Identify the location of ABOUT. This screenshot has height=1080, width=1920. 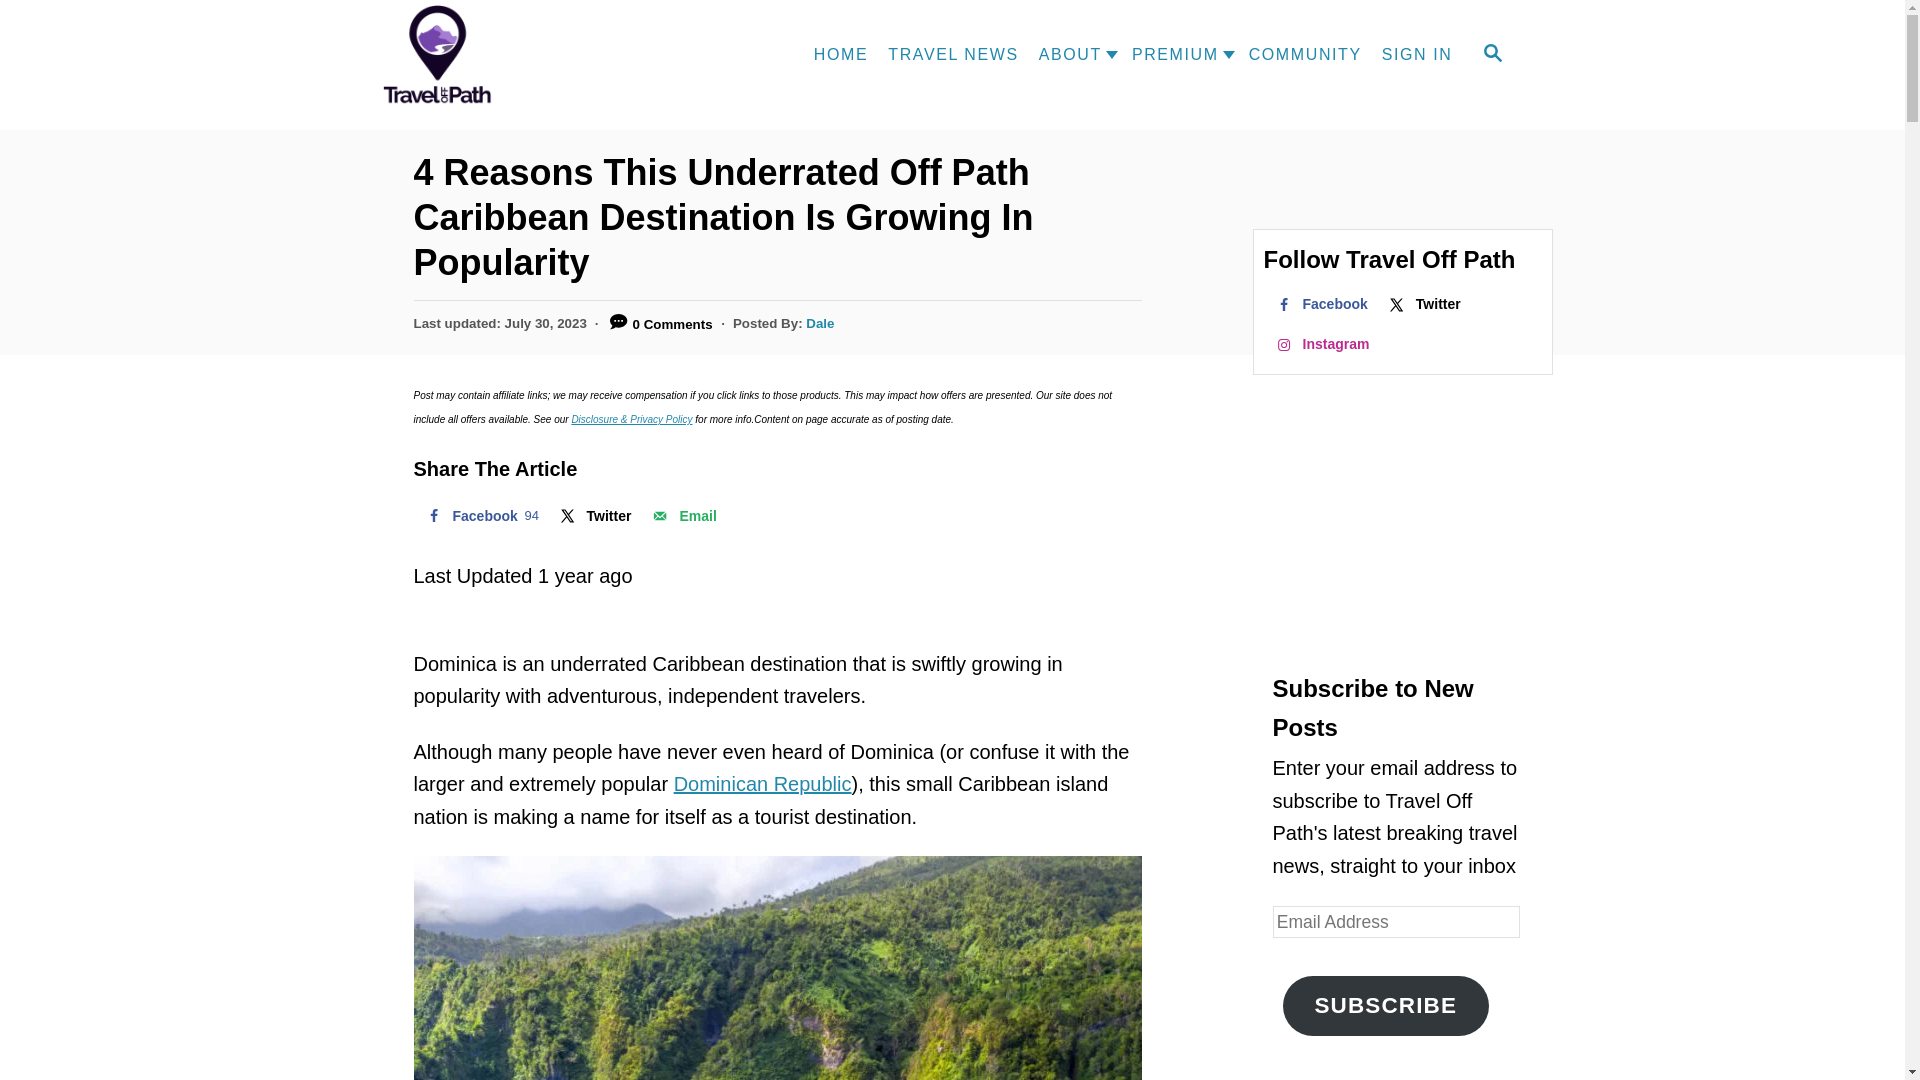
(1423, 304).